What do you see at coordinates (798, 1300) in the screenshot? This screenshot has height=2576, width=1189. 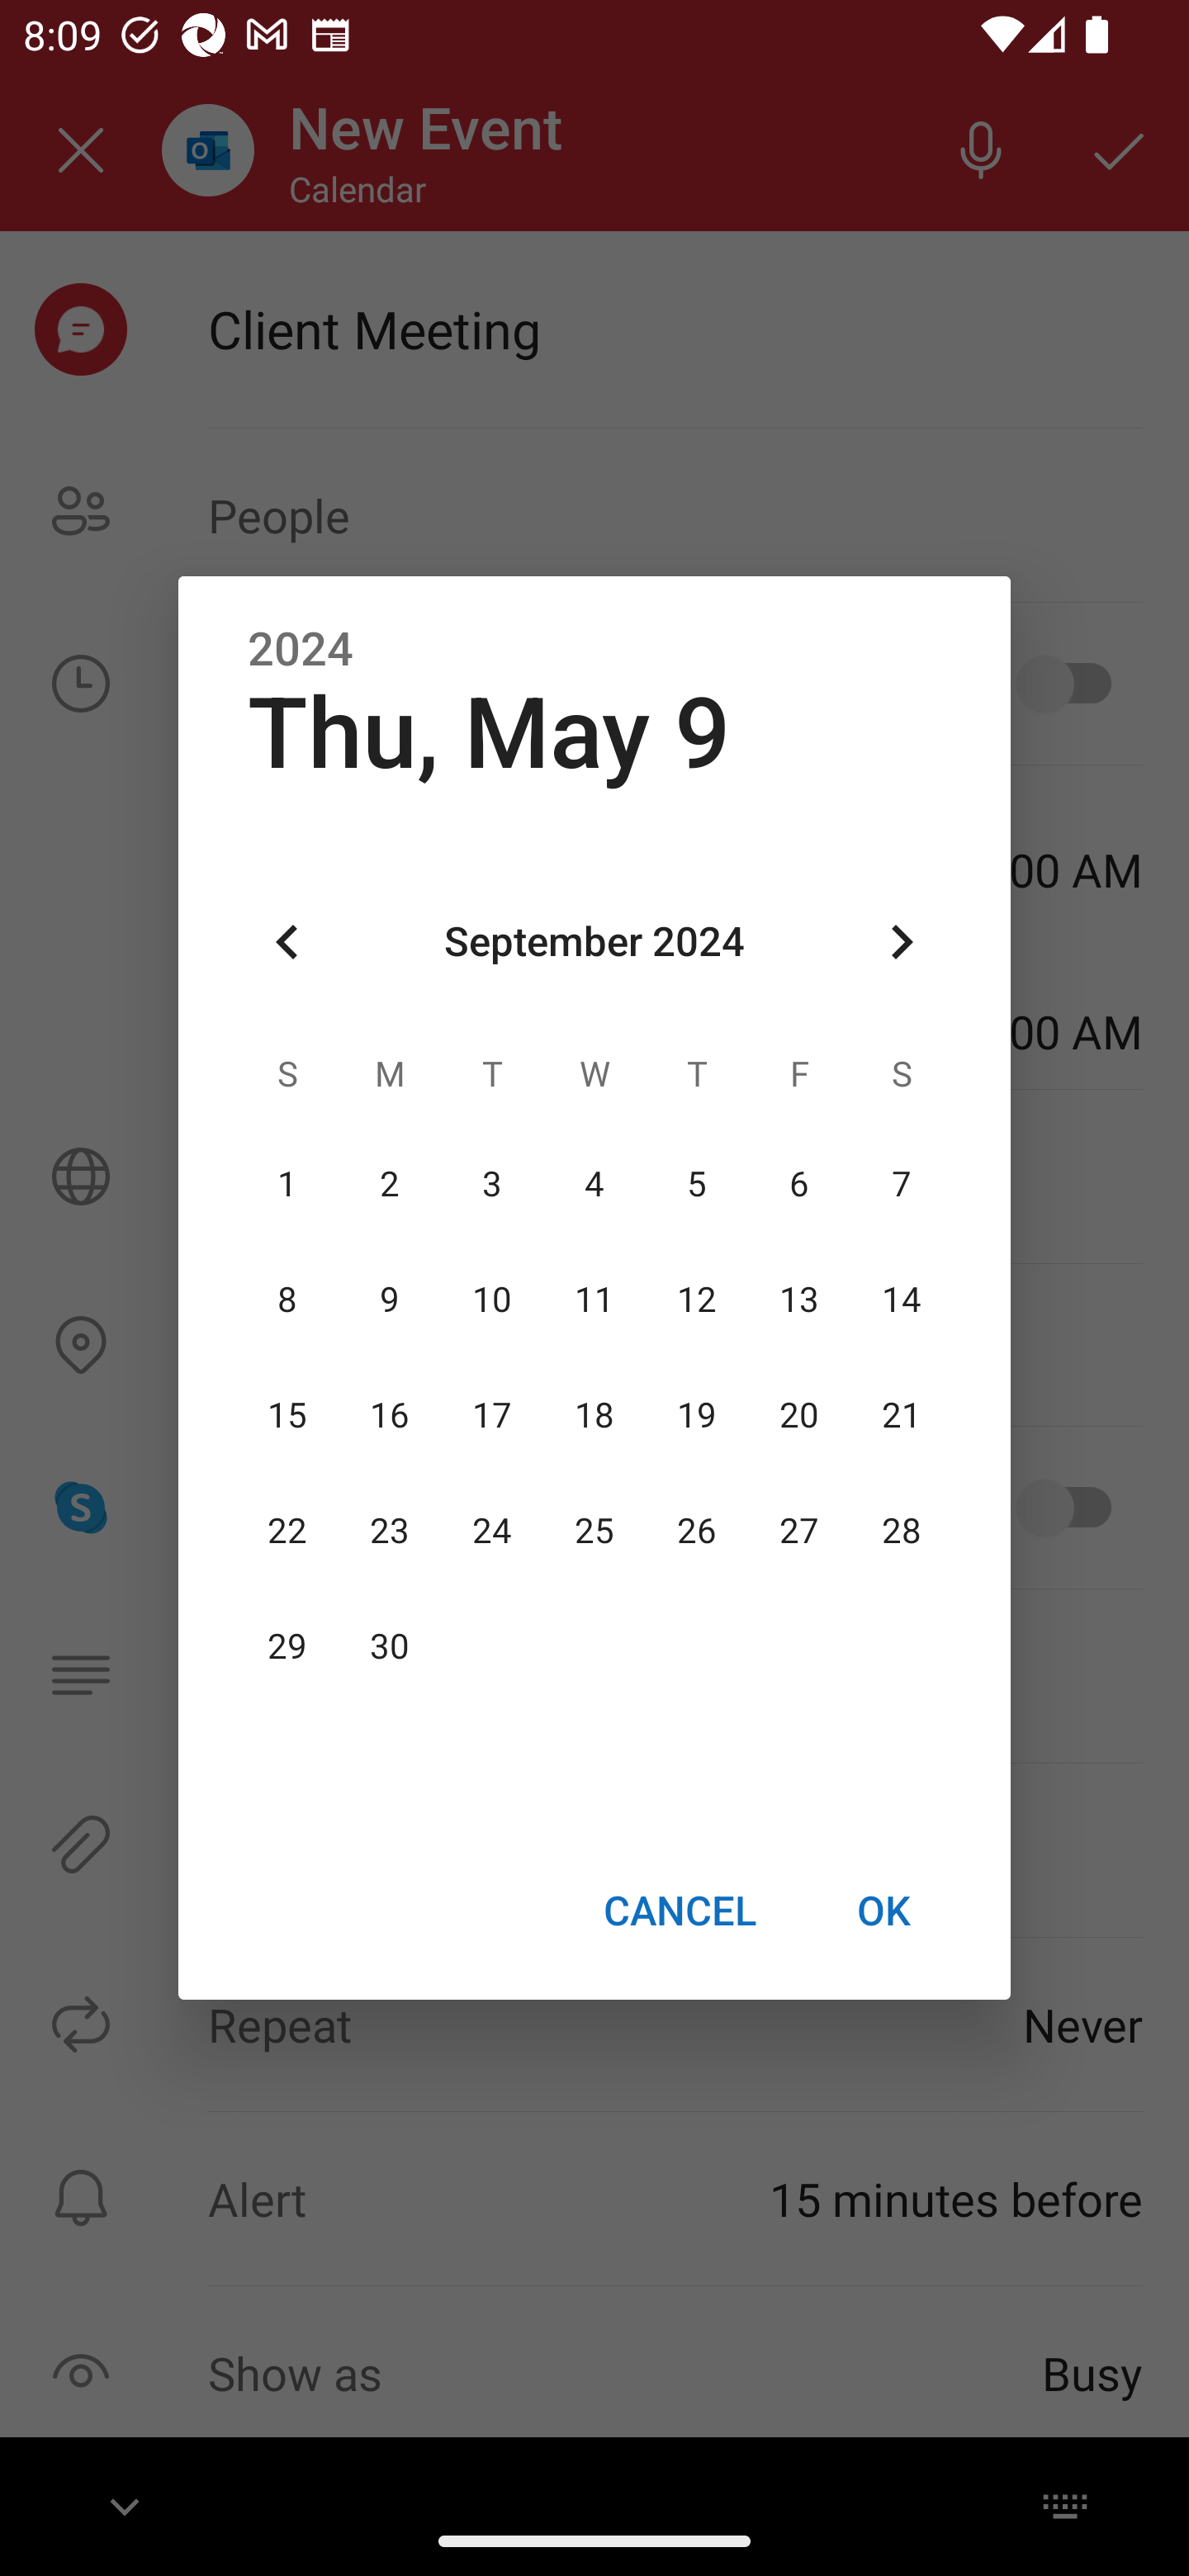 I see `13 13 September 2024` at bounding box center [798, 1300].